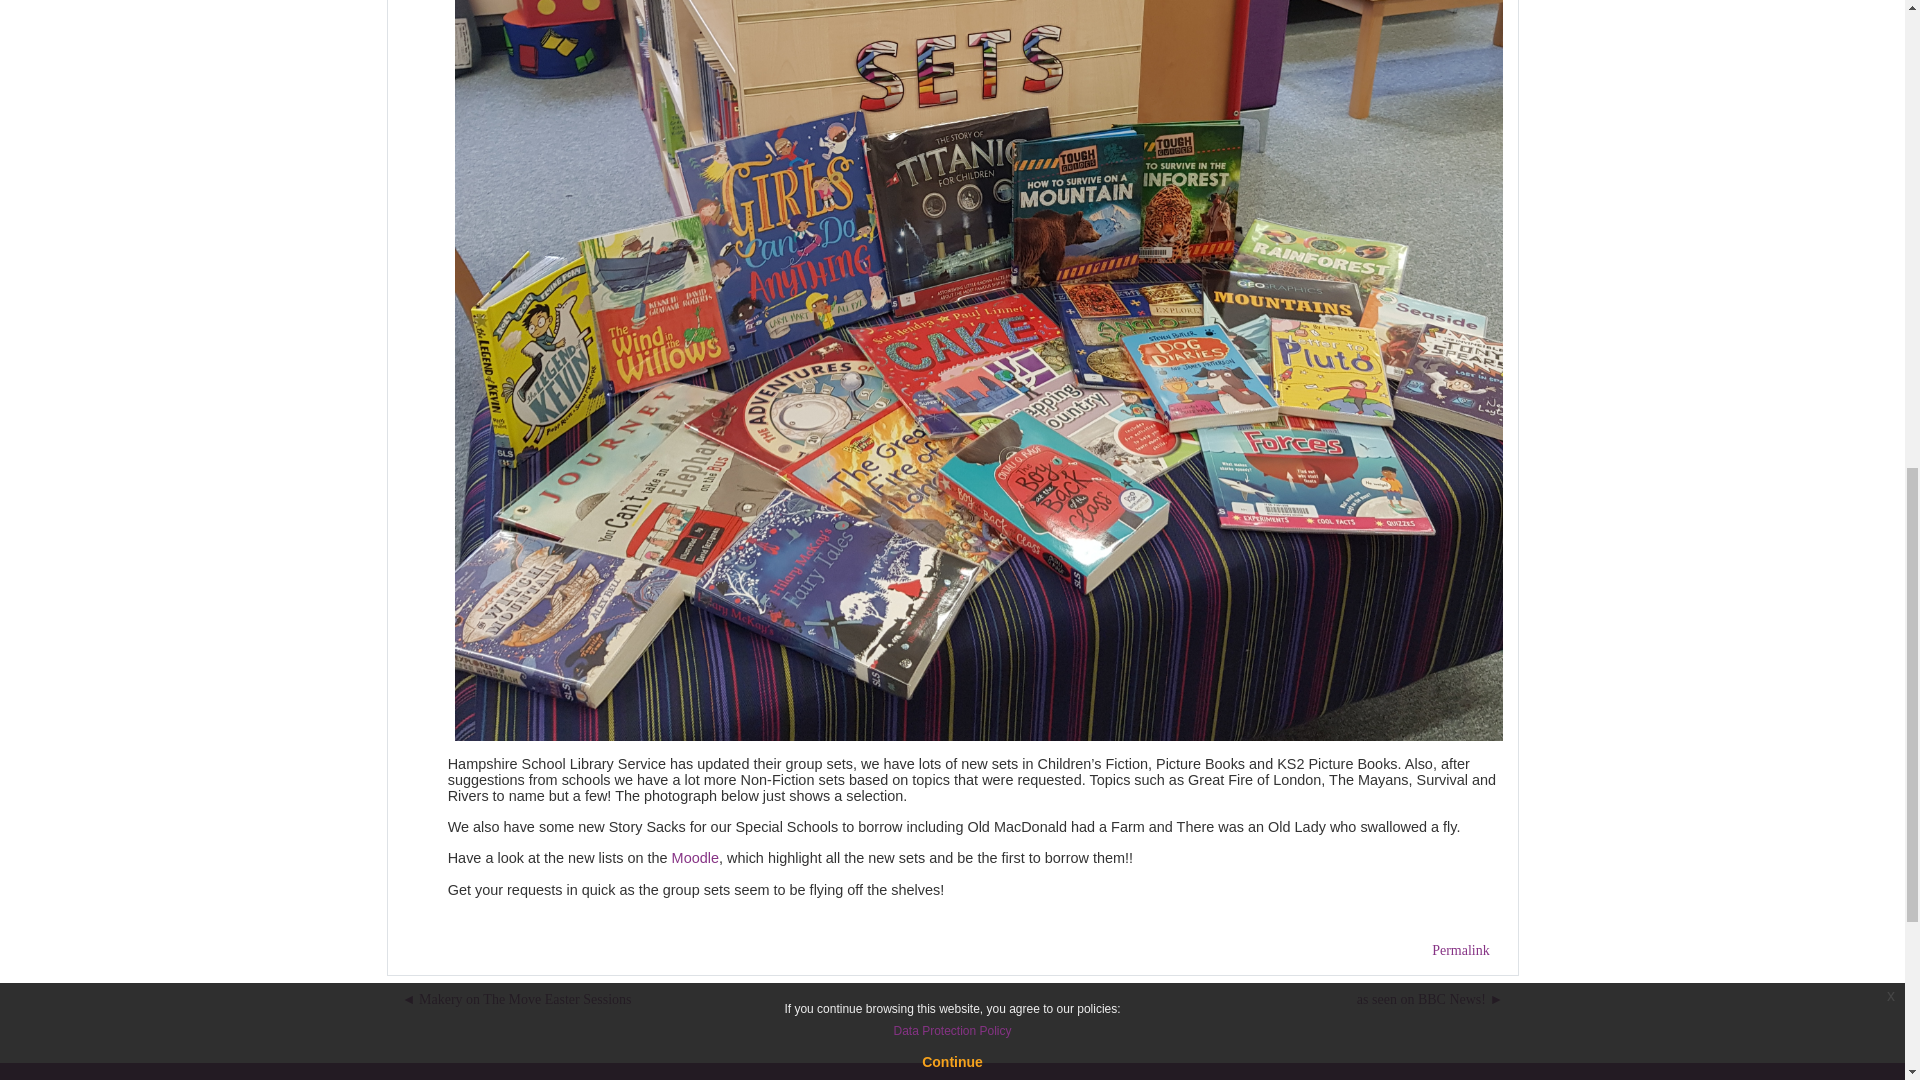  I want to click on Permanent link to this post, so click(1460, 950).